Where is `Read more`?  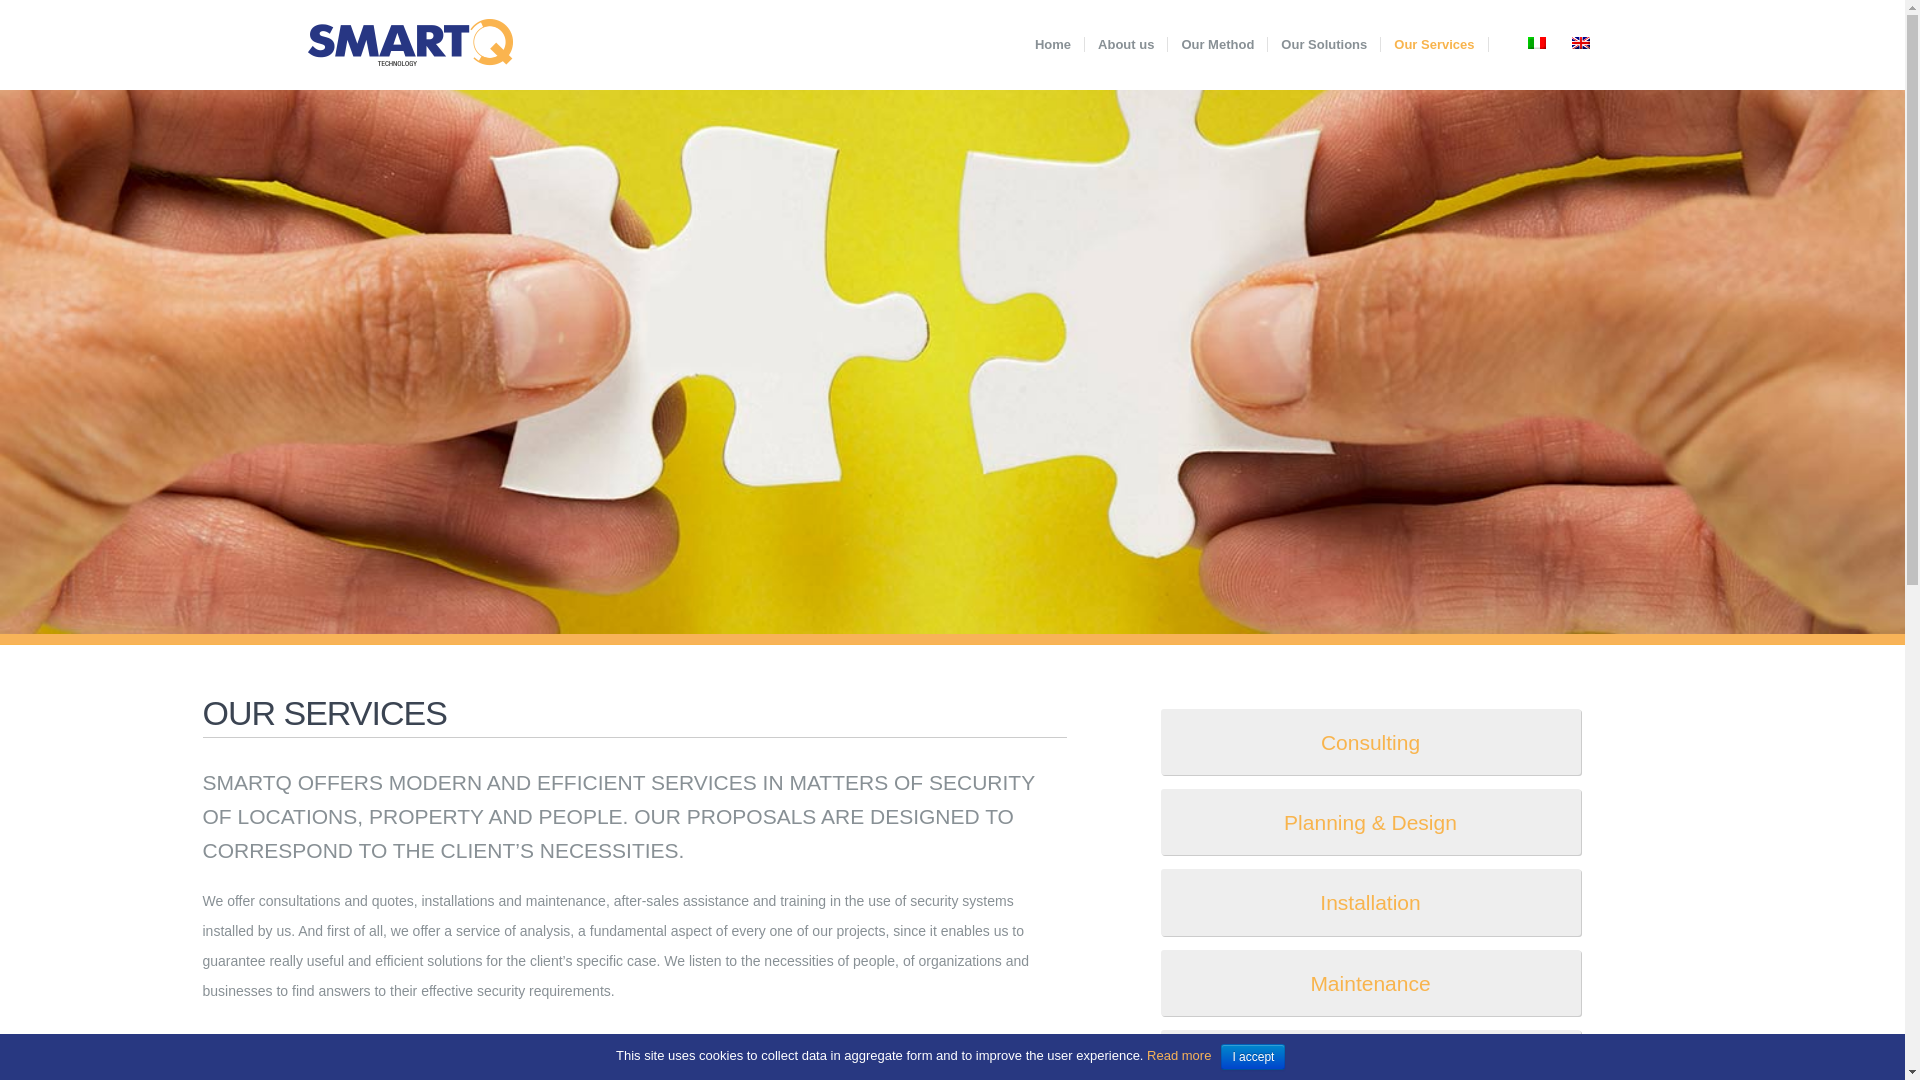 Read more is located at coordinates (1176, 1054).